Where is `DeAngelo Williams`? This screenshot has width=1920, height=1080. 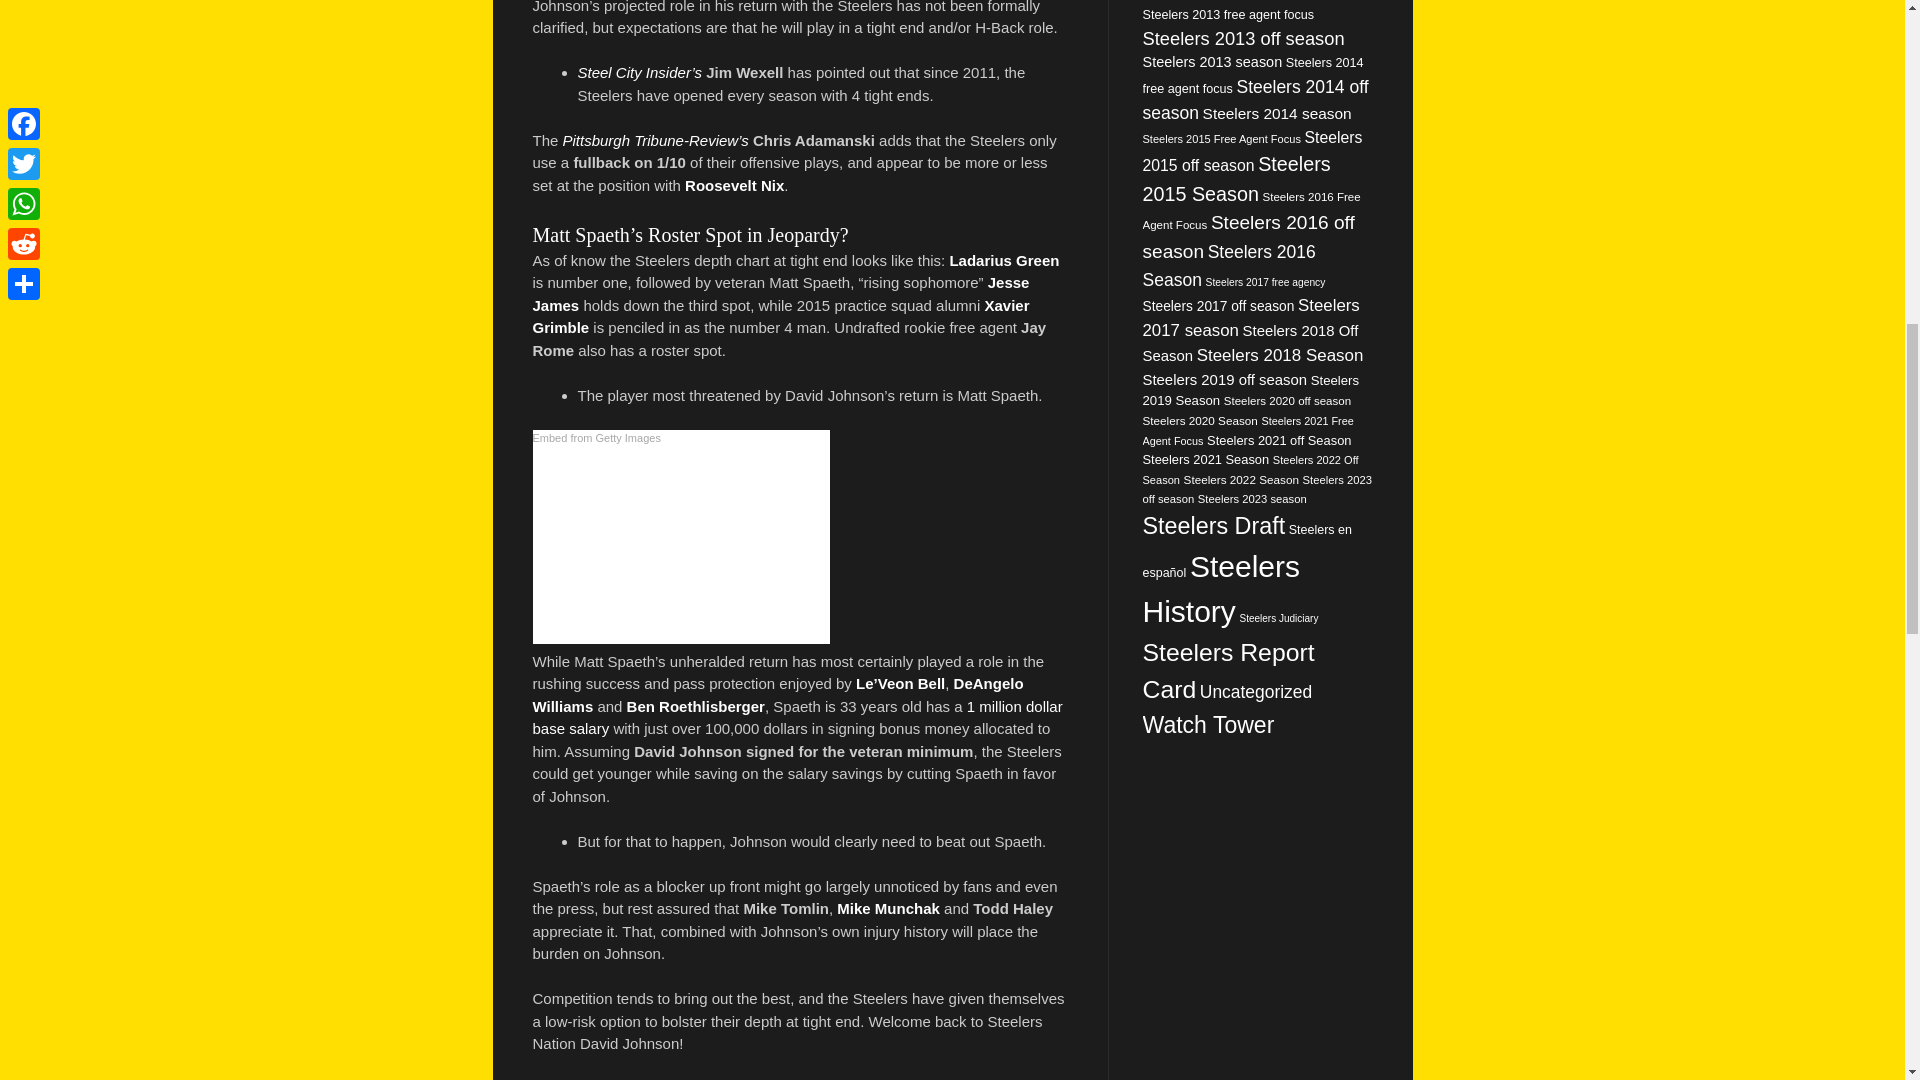
DeAngelo Williams is located at coordinates (777, 694).